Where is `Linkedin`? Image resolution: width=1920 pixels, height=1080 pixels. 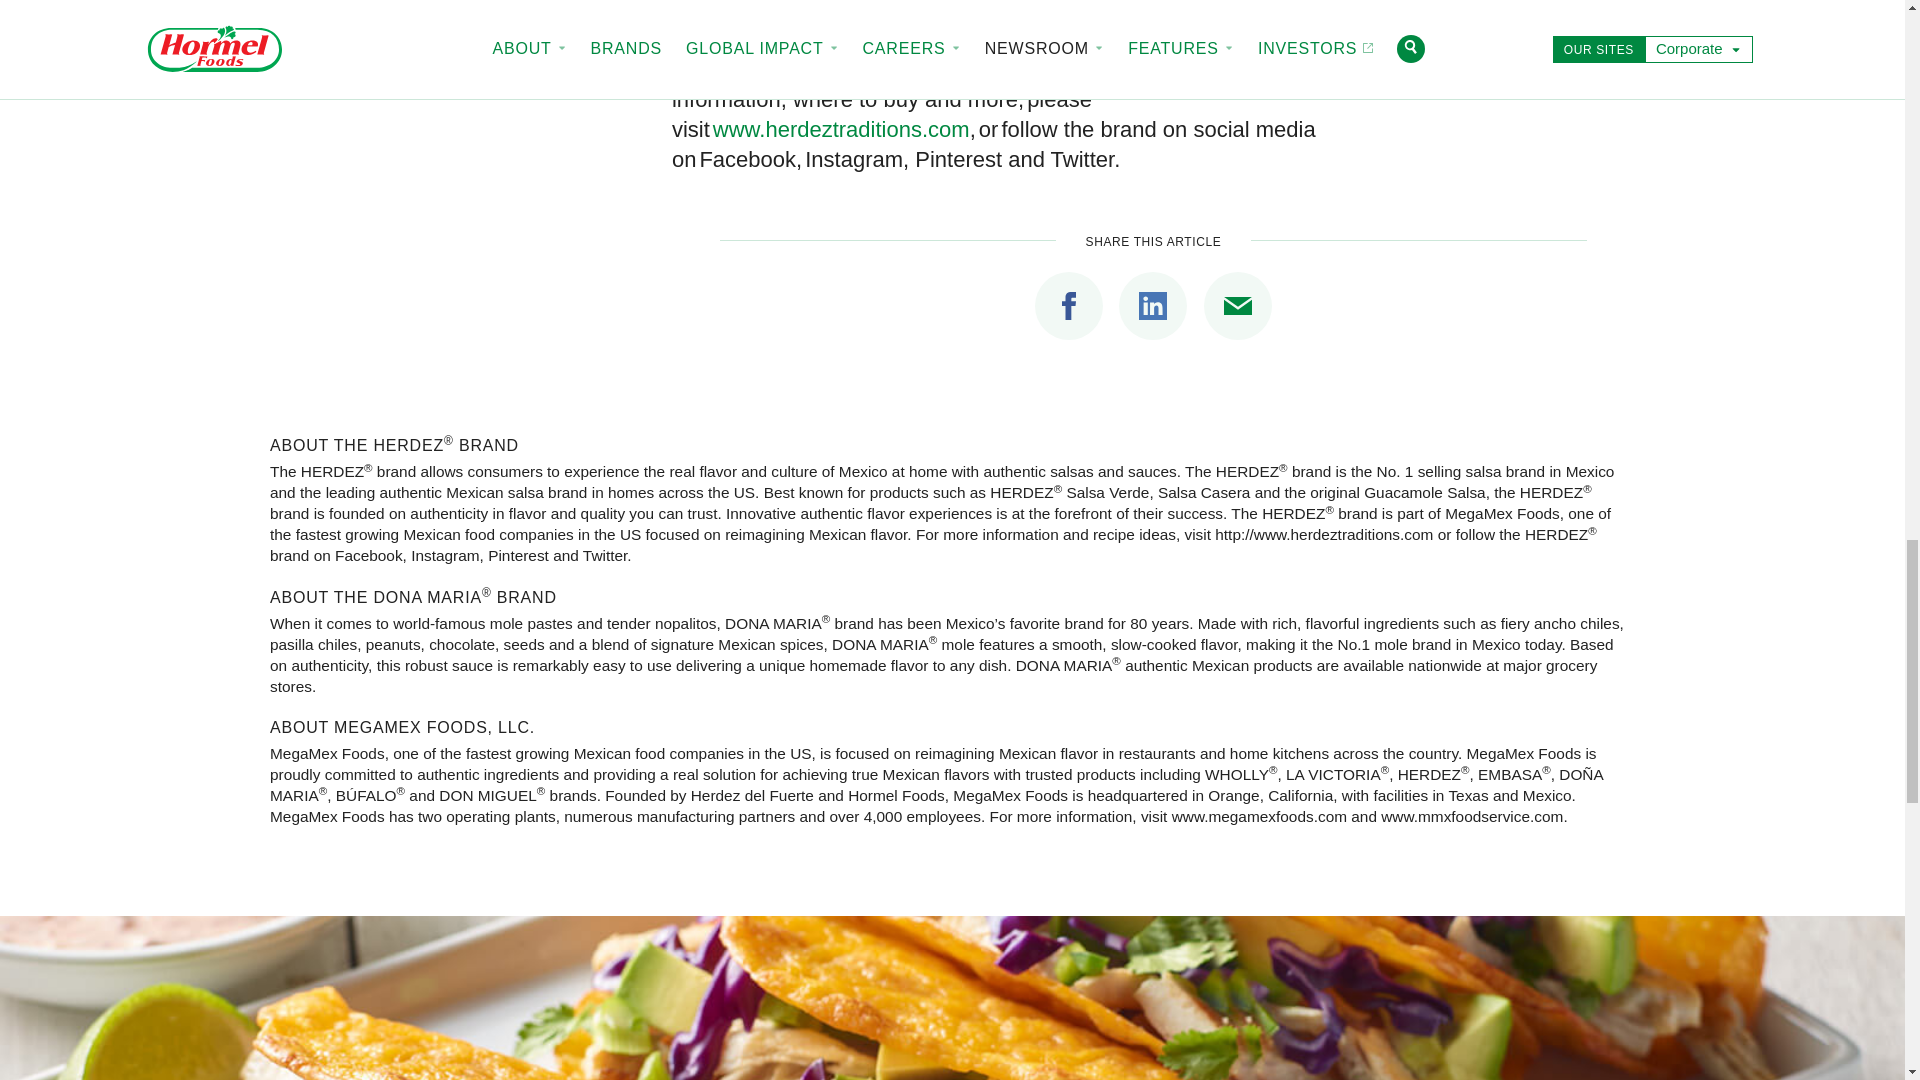 Linkedin is located at coordinates (1152, 306).